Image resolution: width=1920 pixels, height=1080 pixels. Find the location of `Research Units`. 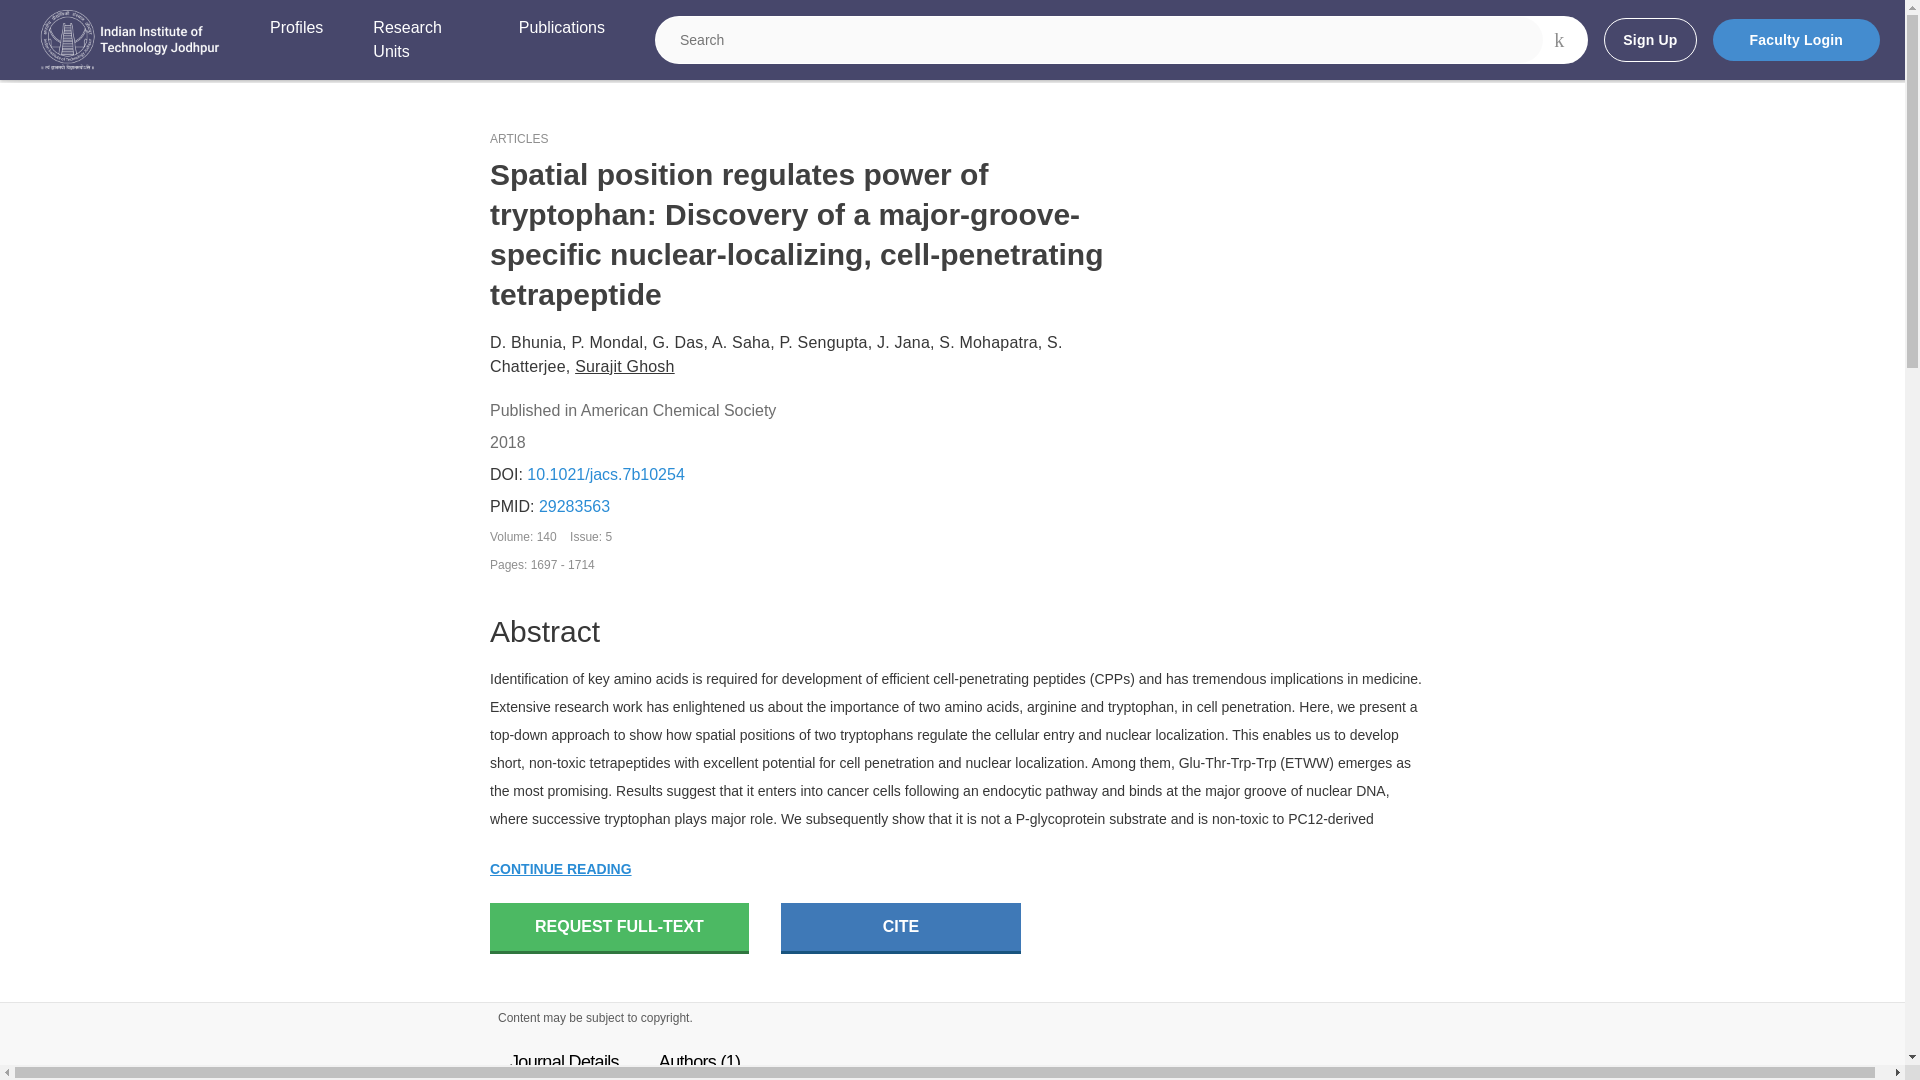

Research Units is located at coordinates (420, 40).